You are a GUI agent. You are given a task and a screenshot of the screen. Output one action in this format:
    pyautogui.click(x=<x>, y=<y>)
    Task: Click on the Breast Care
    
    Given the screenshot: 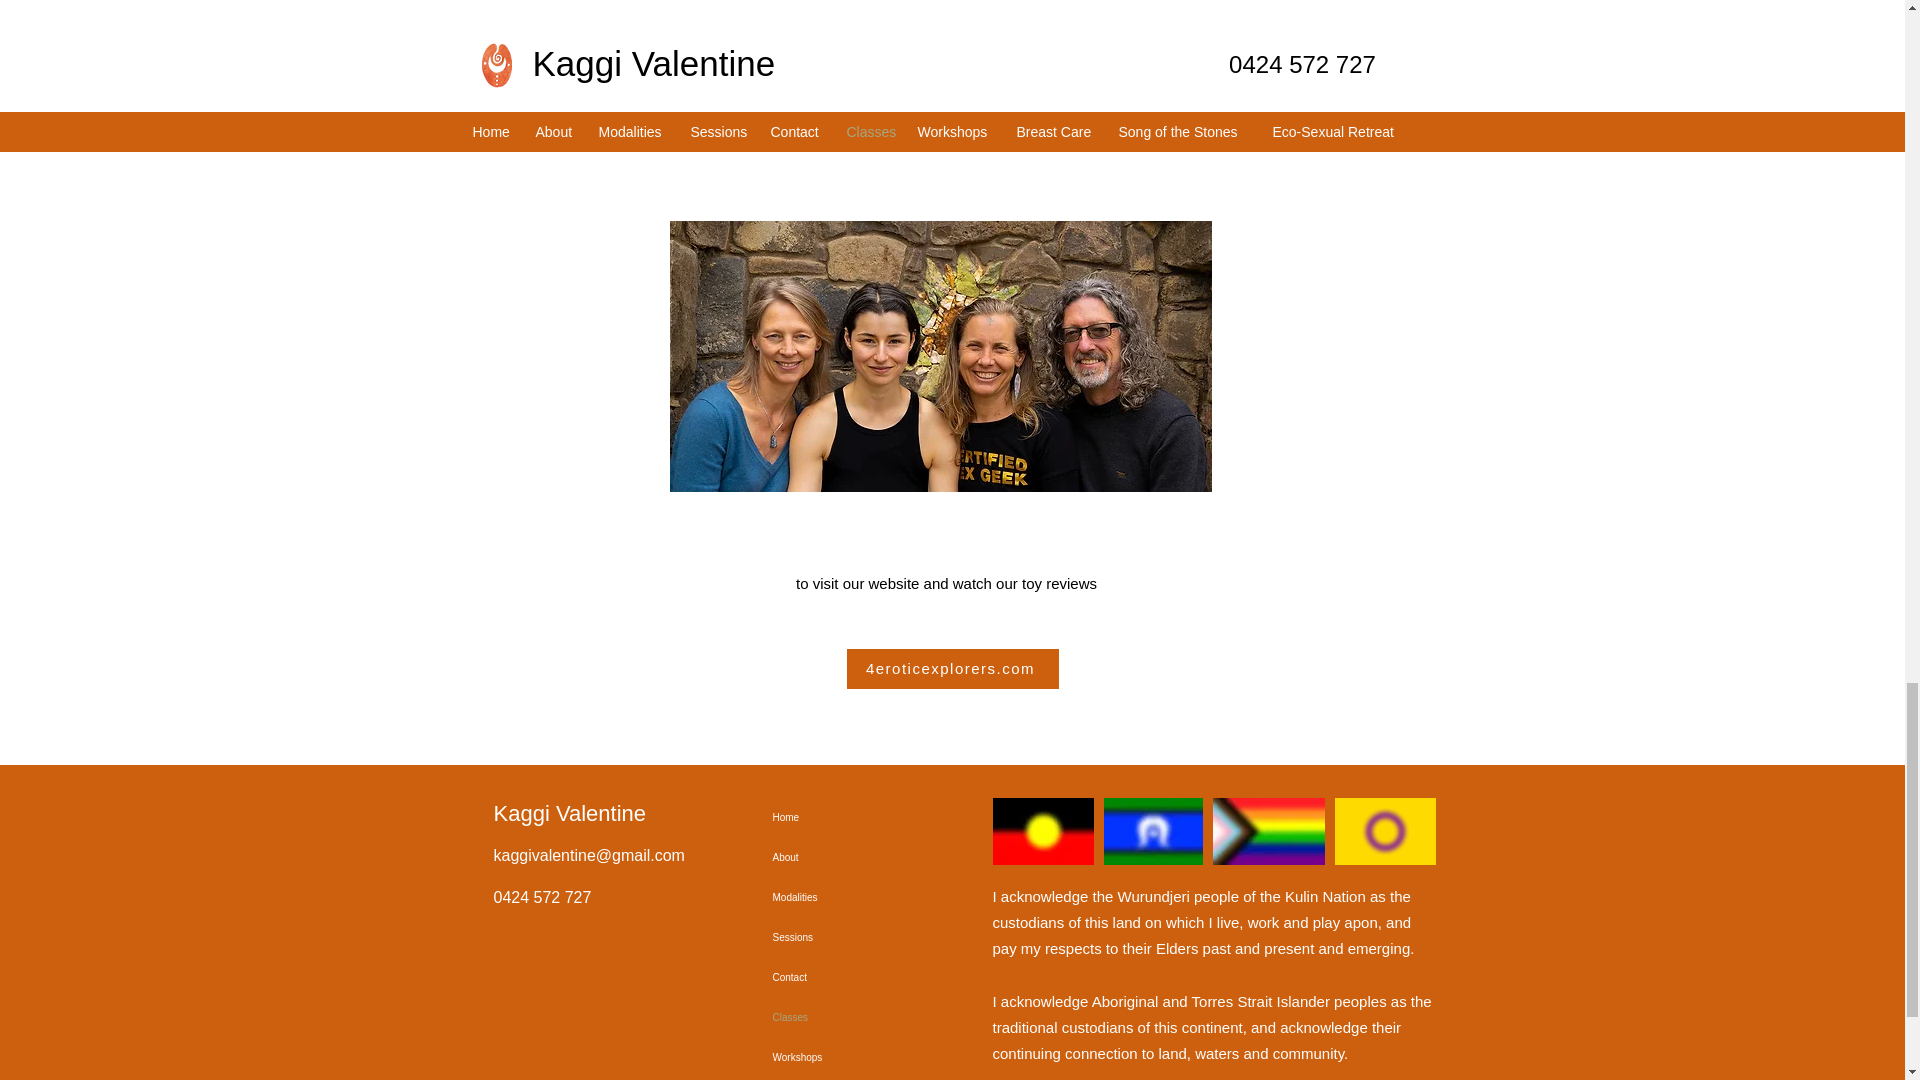 What is the action you would take?
    pyautogui.click(x=842, y=1078)
    